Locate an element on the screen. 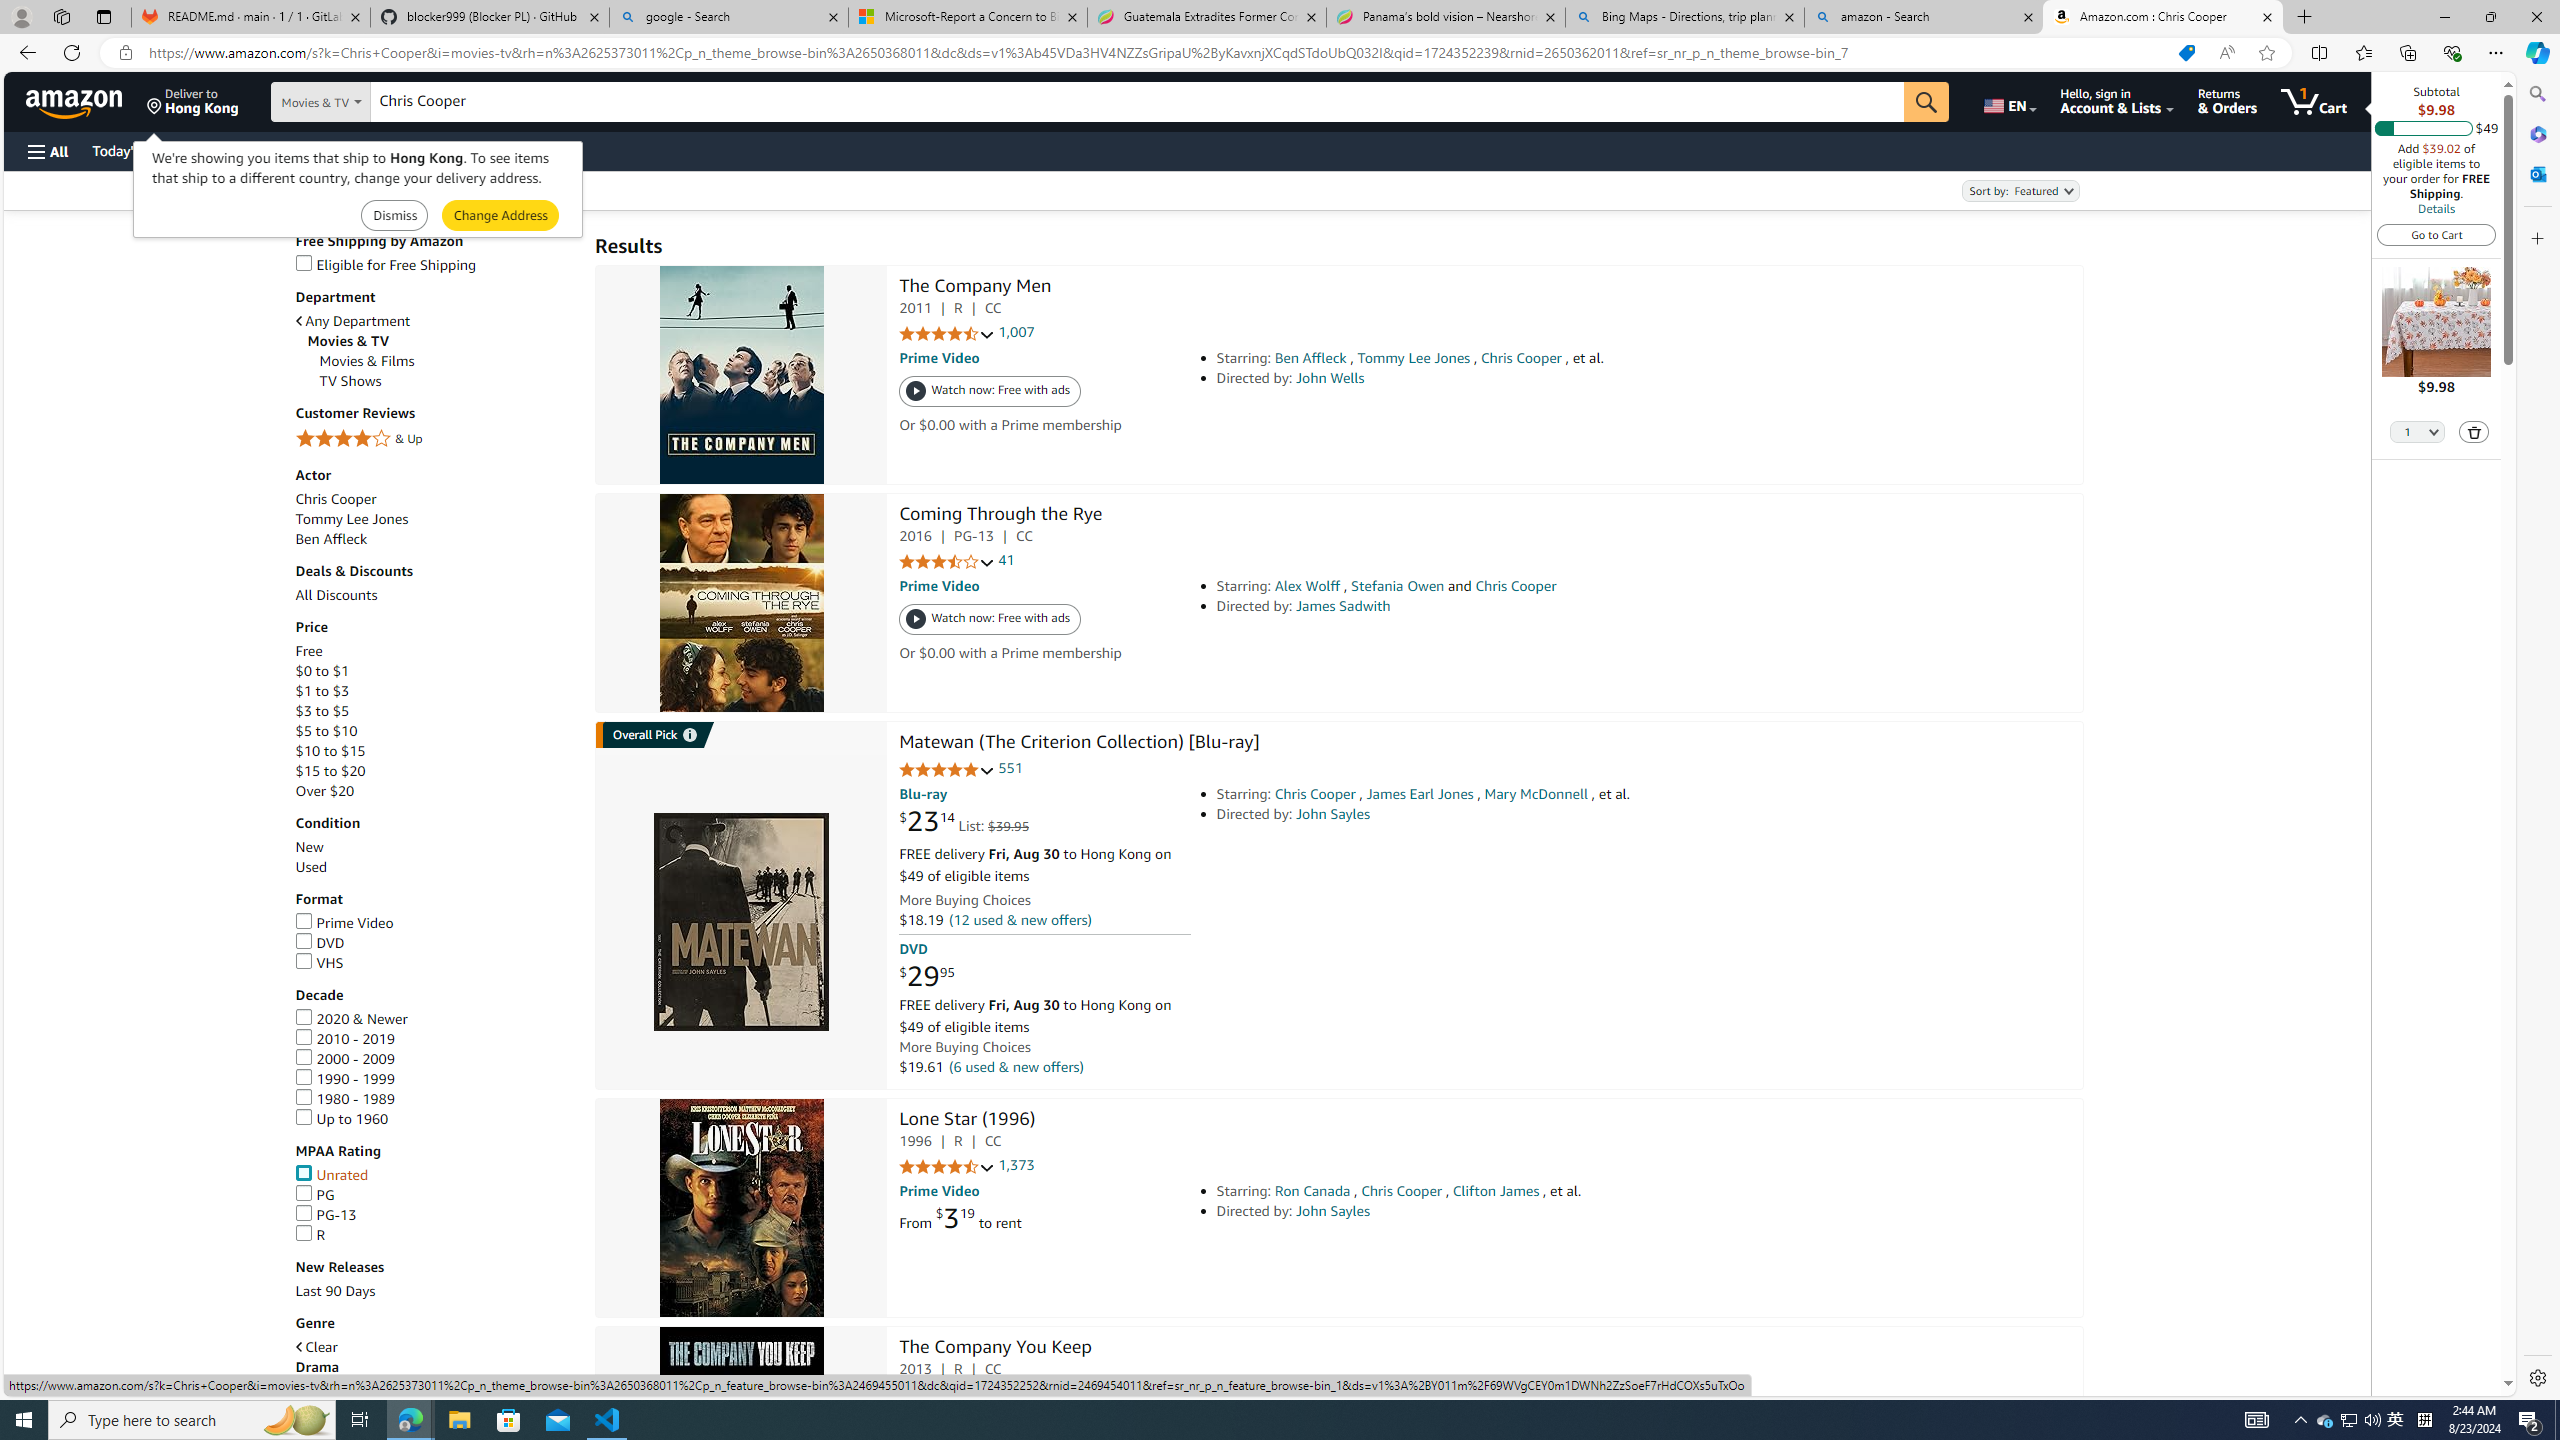  Lone Star (1996) is located at coordinates (740, 1208).